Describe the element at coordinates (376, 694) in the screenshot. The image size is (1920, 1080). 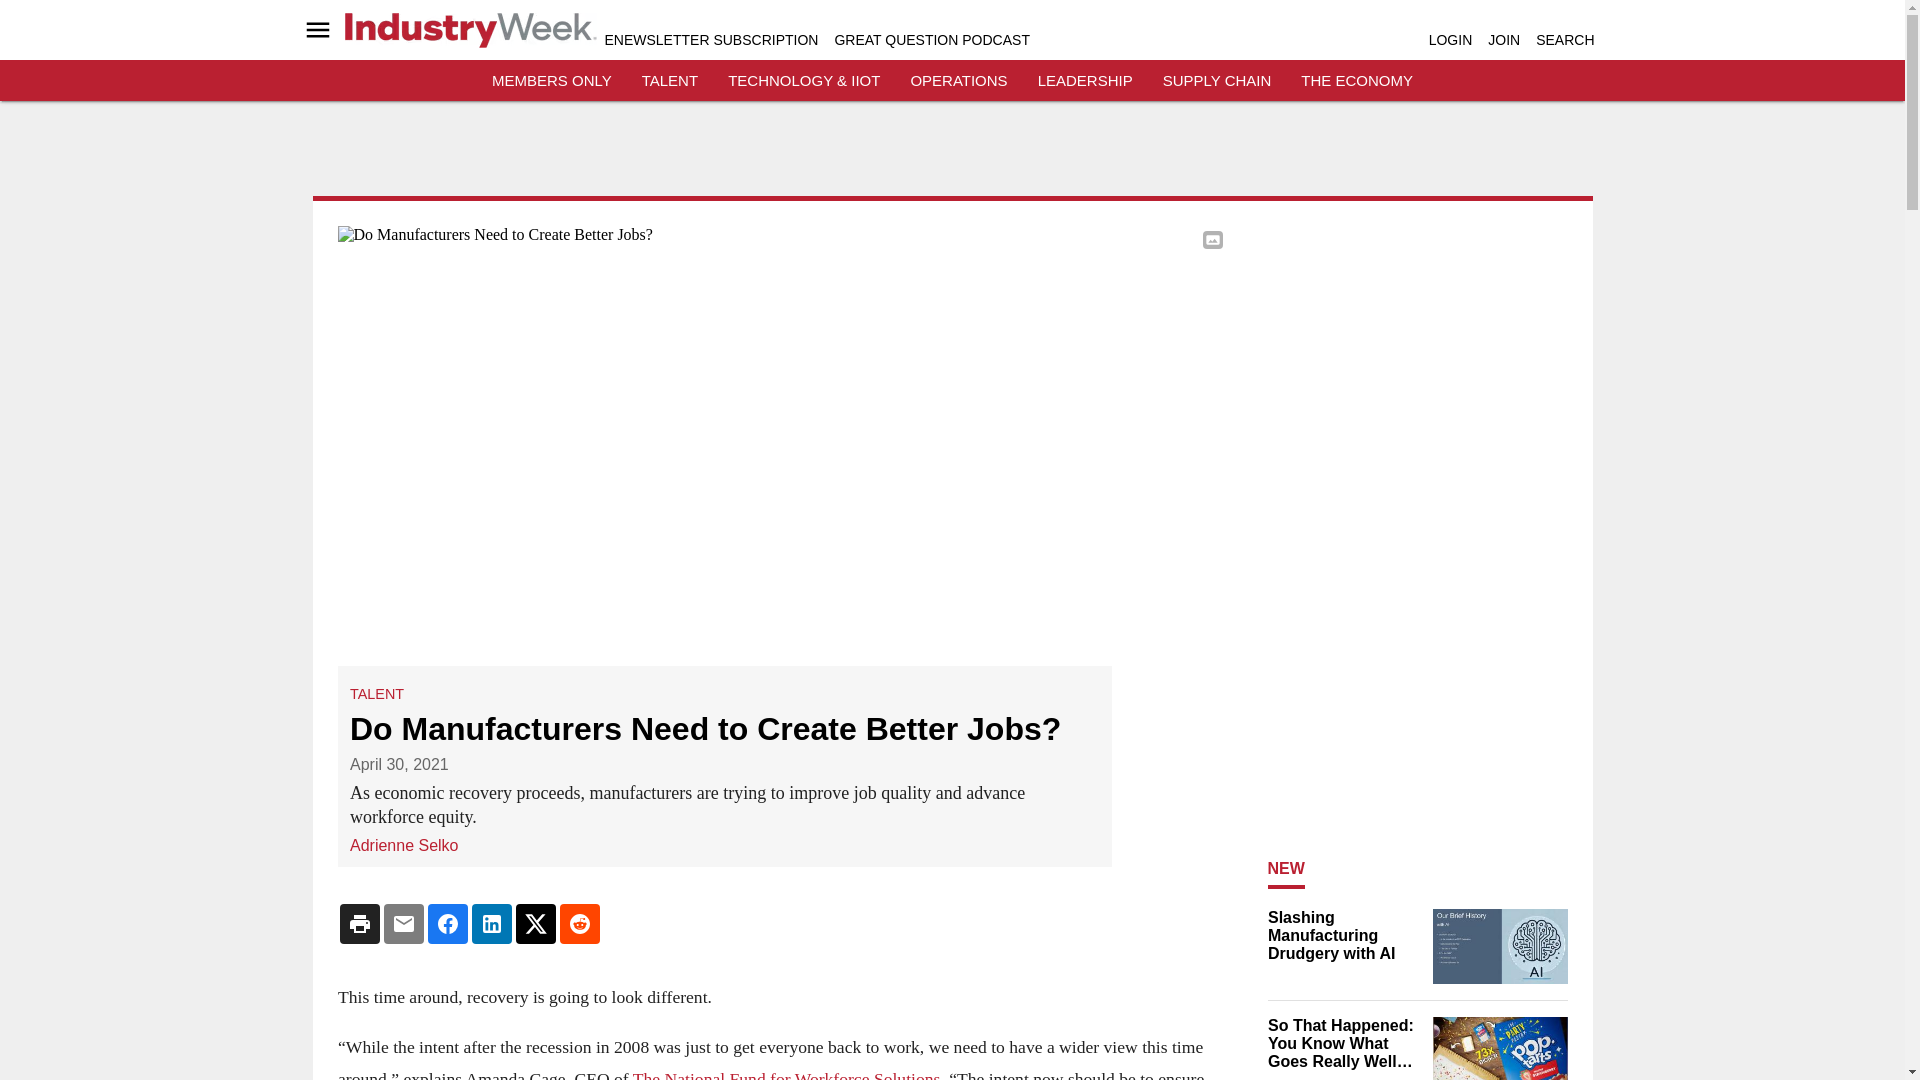
I see `TALENT` at that location.